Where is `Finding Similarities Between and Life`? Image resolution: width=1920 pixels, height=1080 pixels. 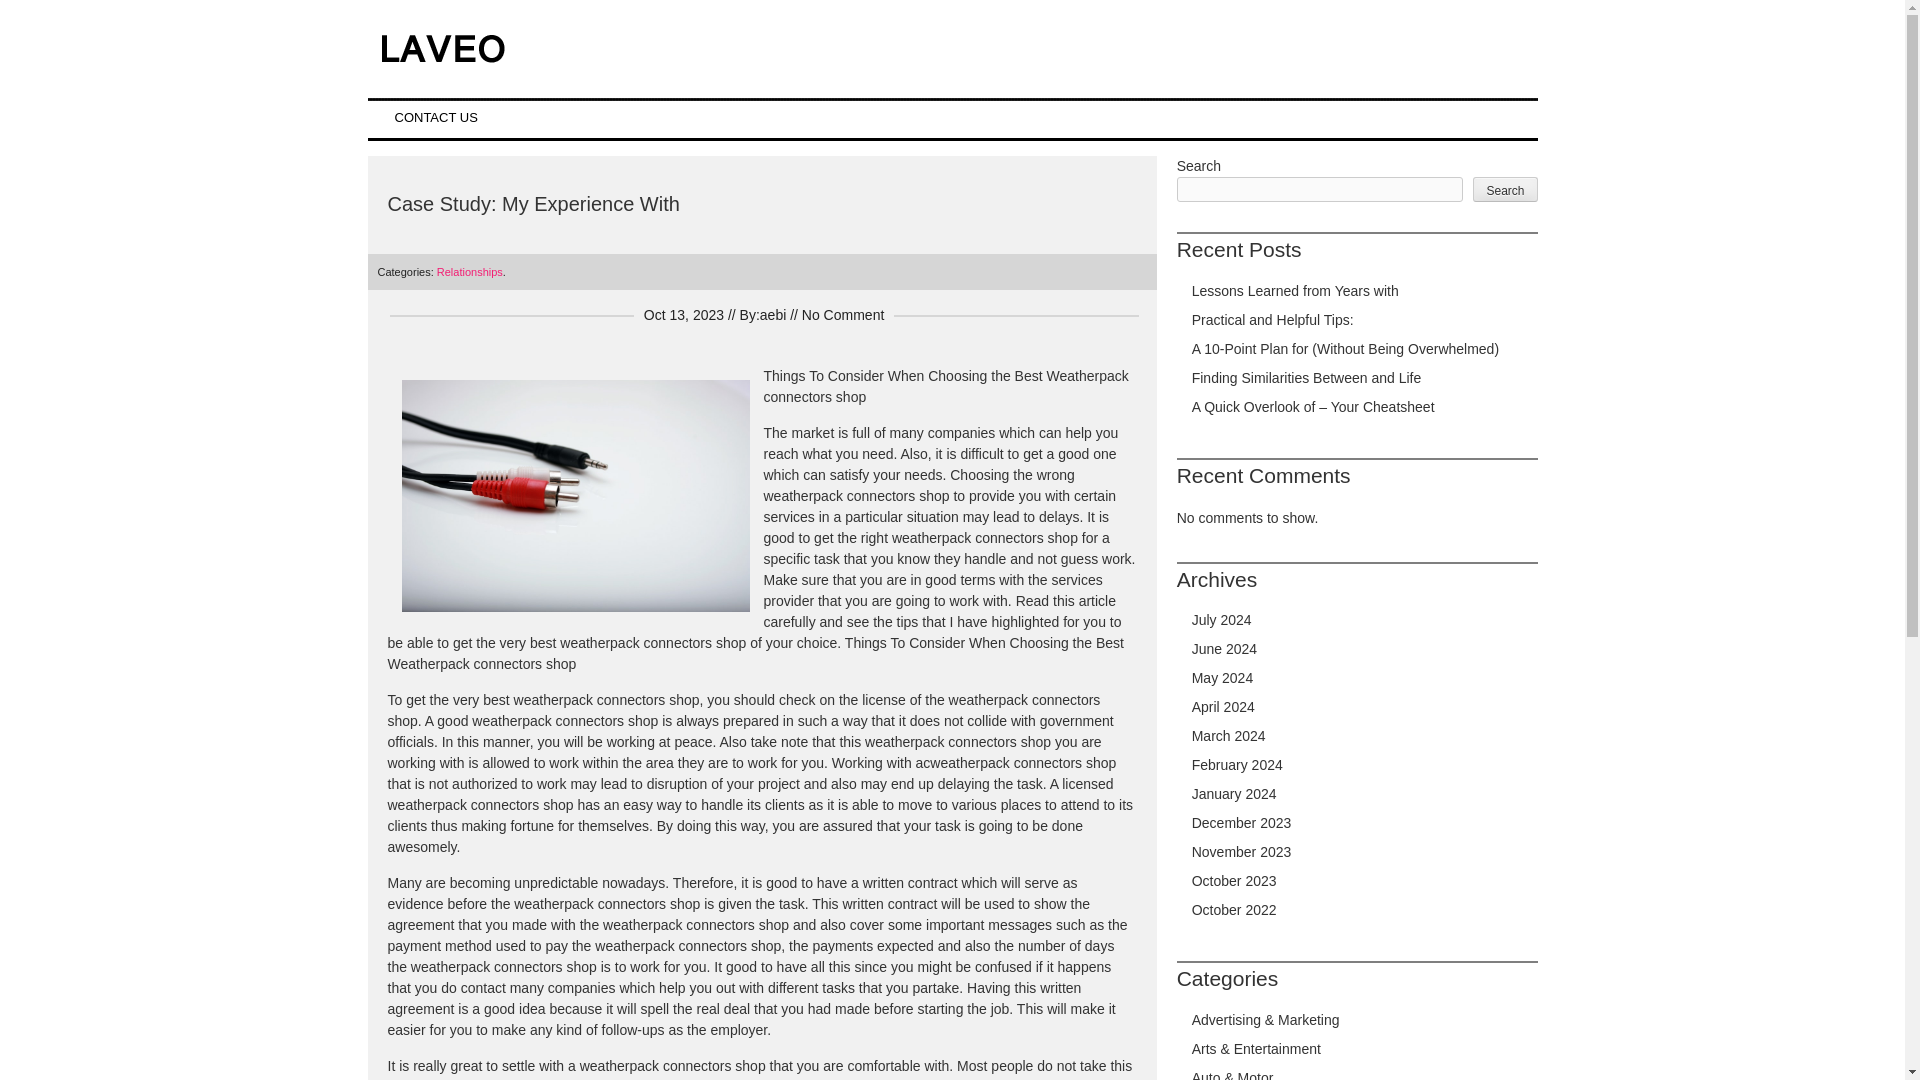 Finding Similarities Between and Life is located at coordinates (1307, 378).